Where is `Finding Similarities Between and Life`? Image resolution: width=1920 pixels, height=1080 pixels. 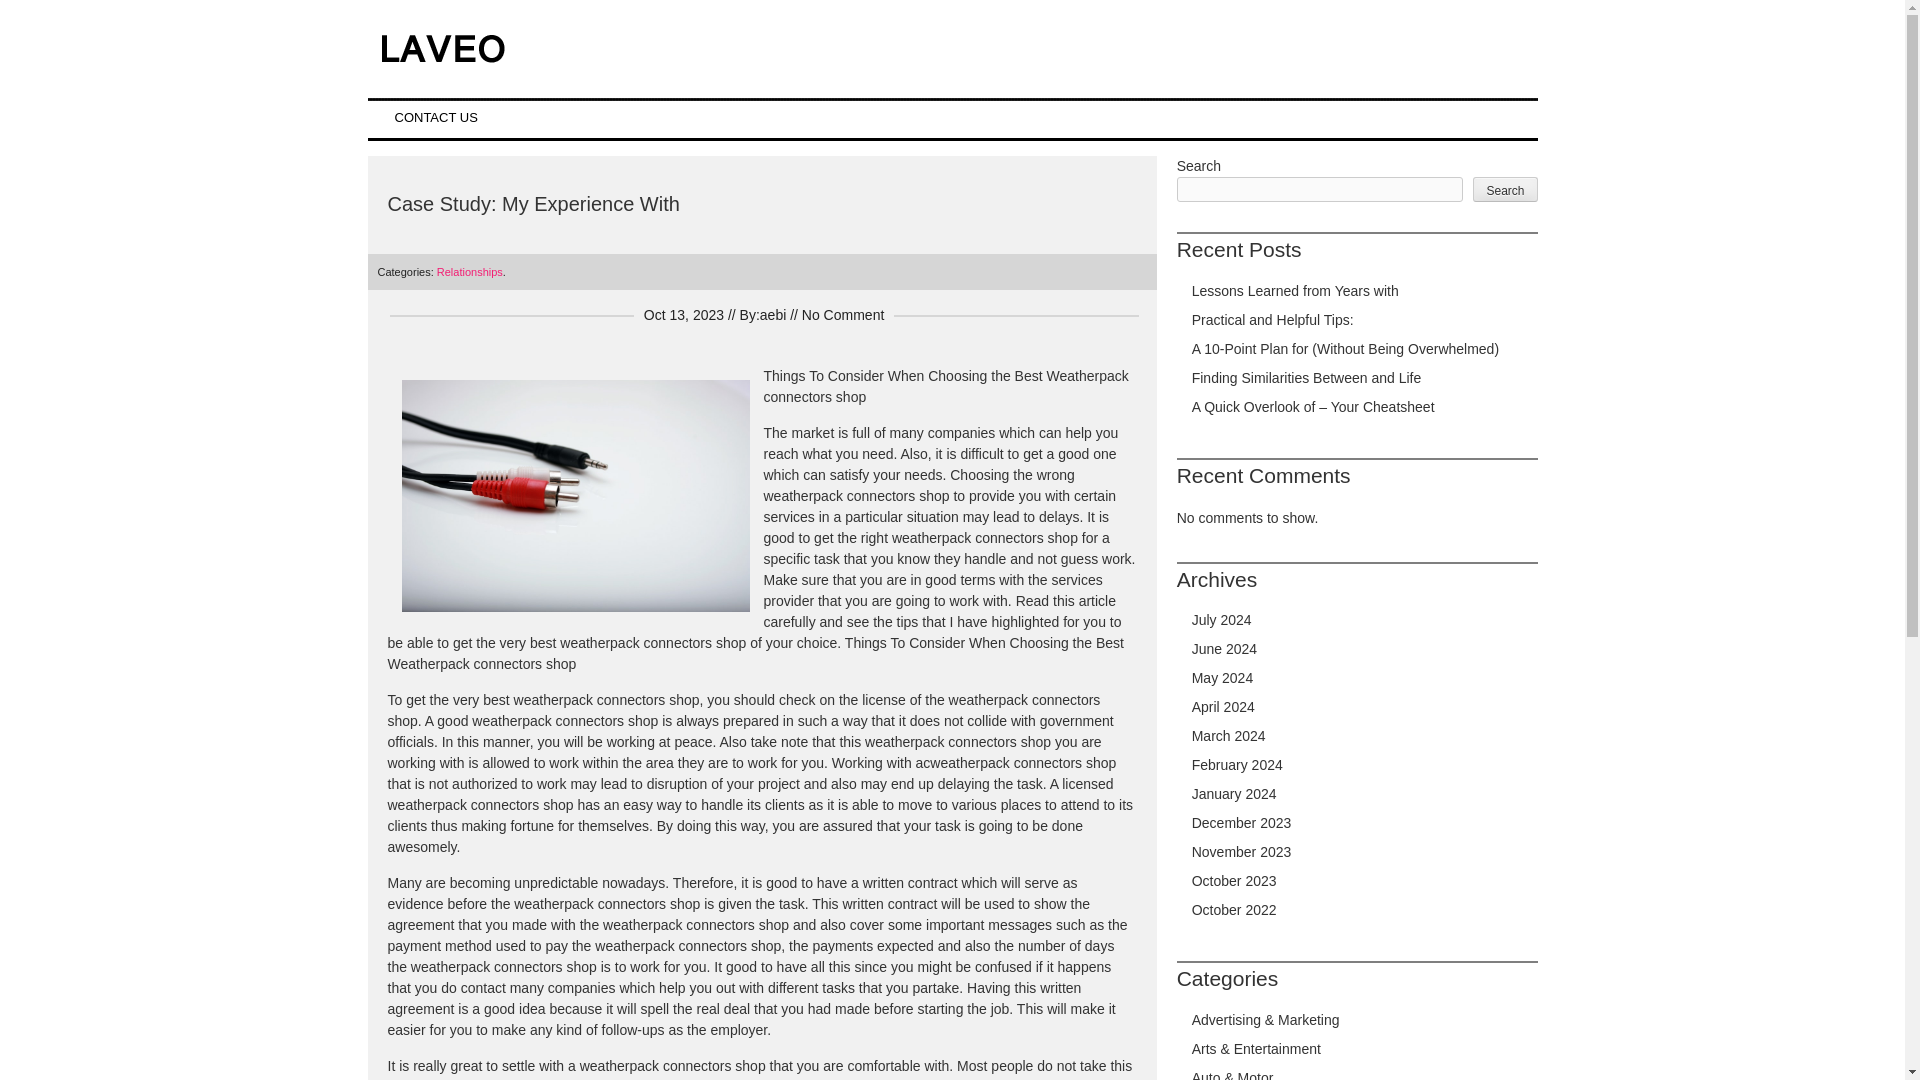 Finding Similarities Between and Life is located at coordinates (1307, 378).